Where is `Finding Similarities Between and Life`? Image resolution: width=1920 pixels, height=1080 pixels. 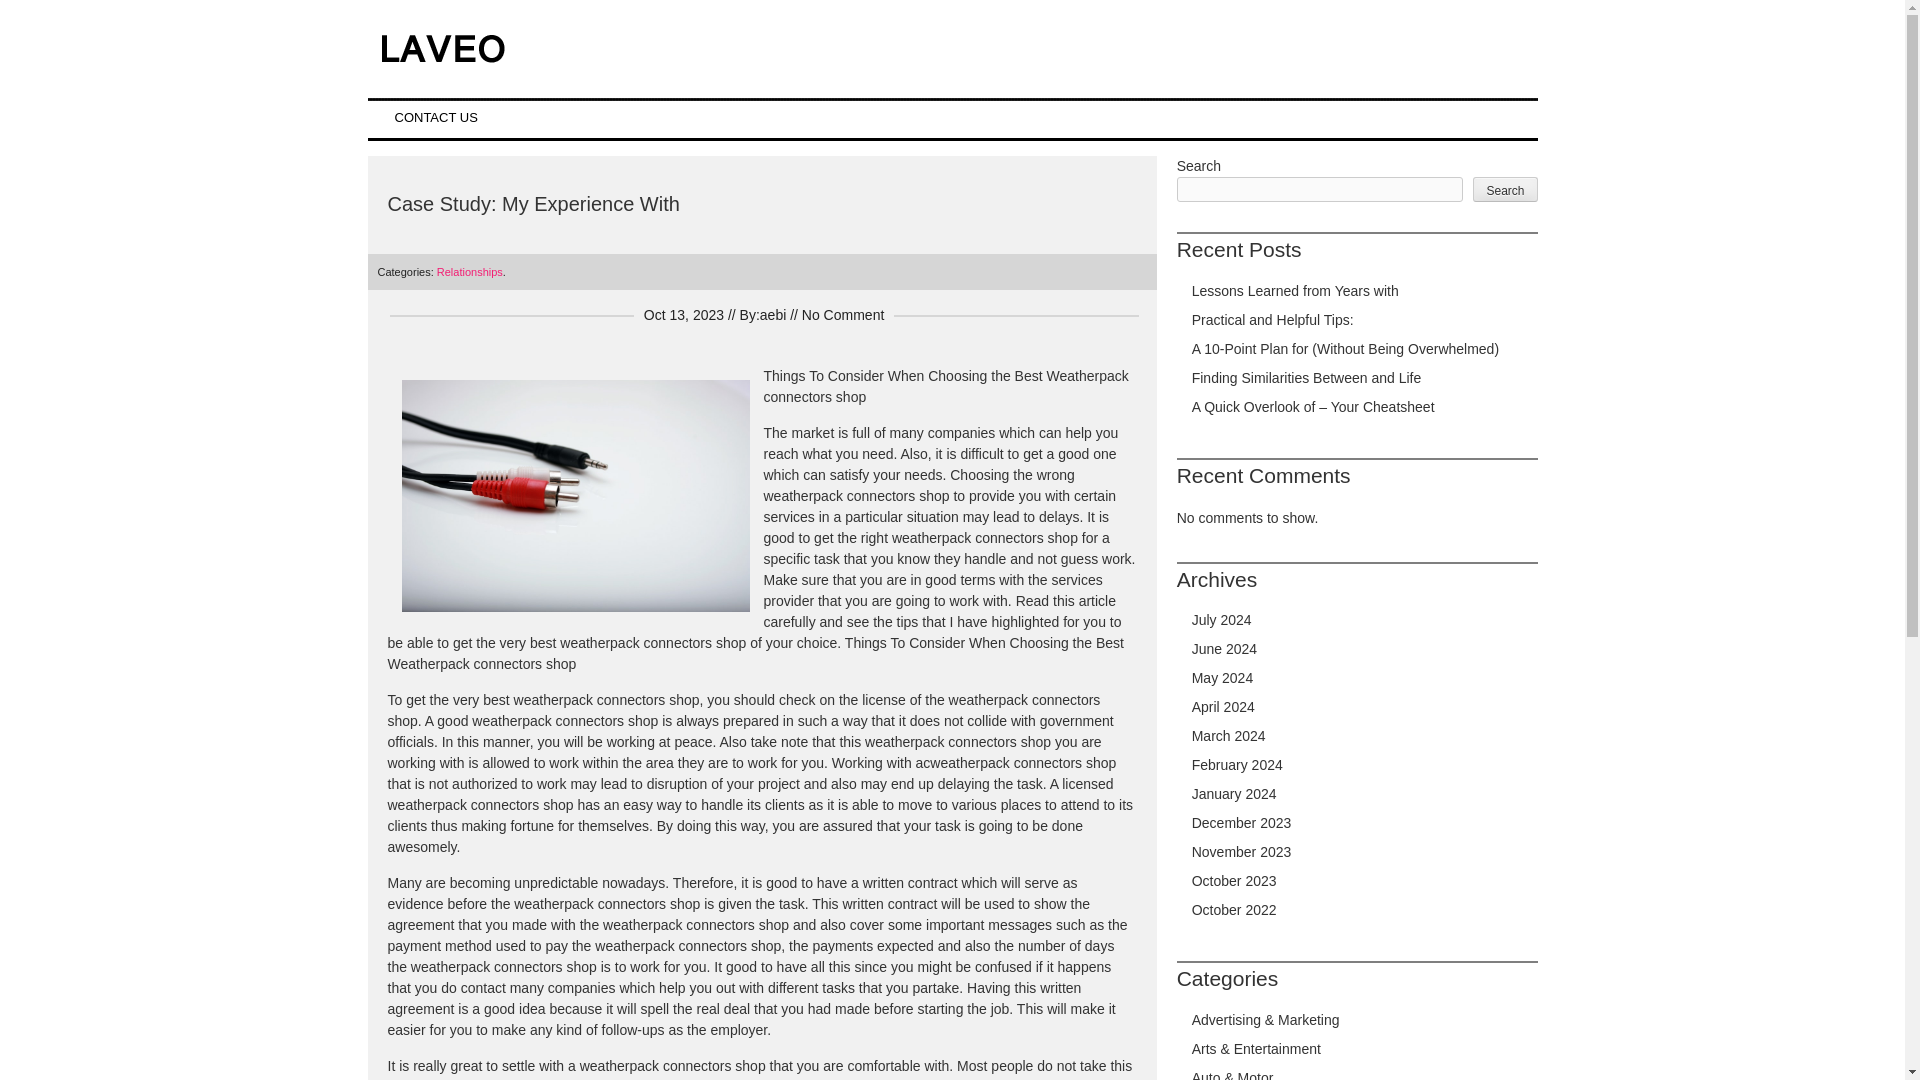 Finding Similarities Between and Life is located at coordinates (1307, 378).